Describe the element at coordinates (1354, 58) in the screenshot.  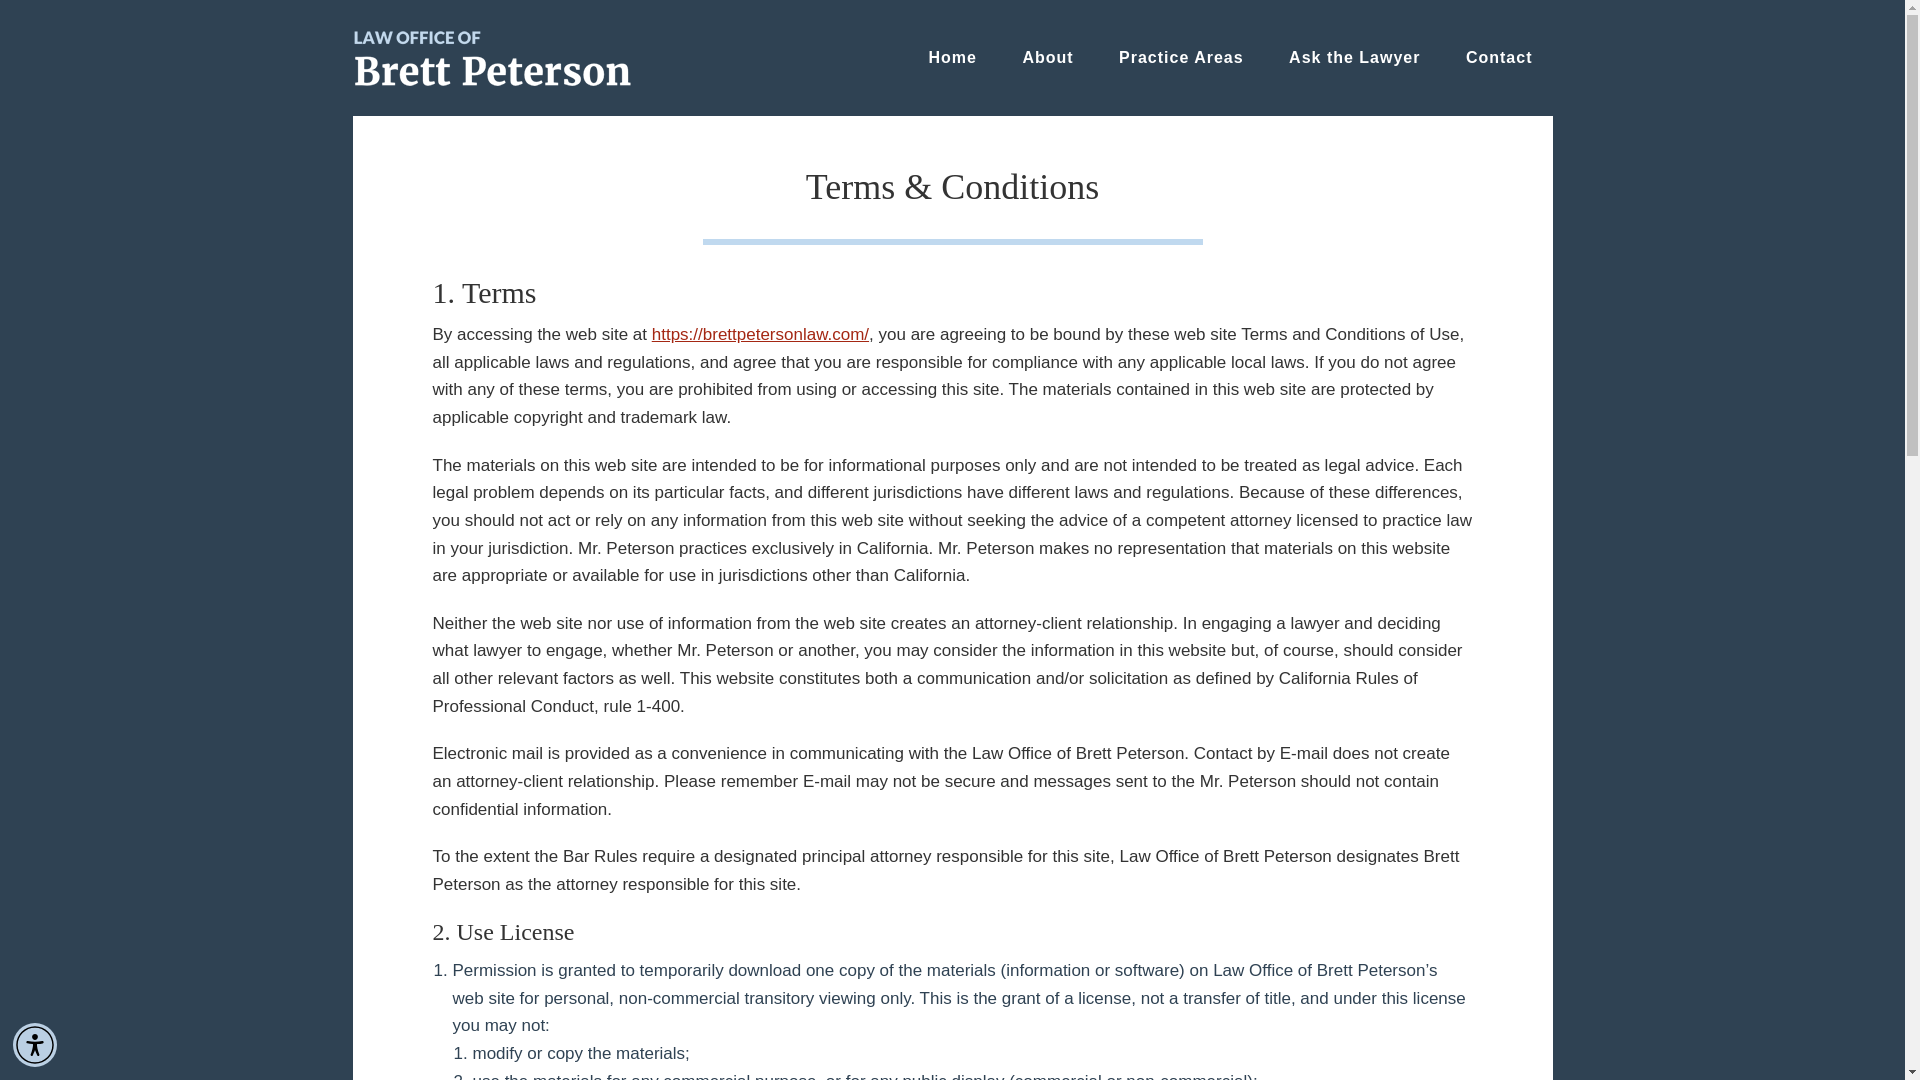
I see `Ask the Lawyer` at that location.